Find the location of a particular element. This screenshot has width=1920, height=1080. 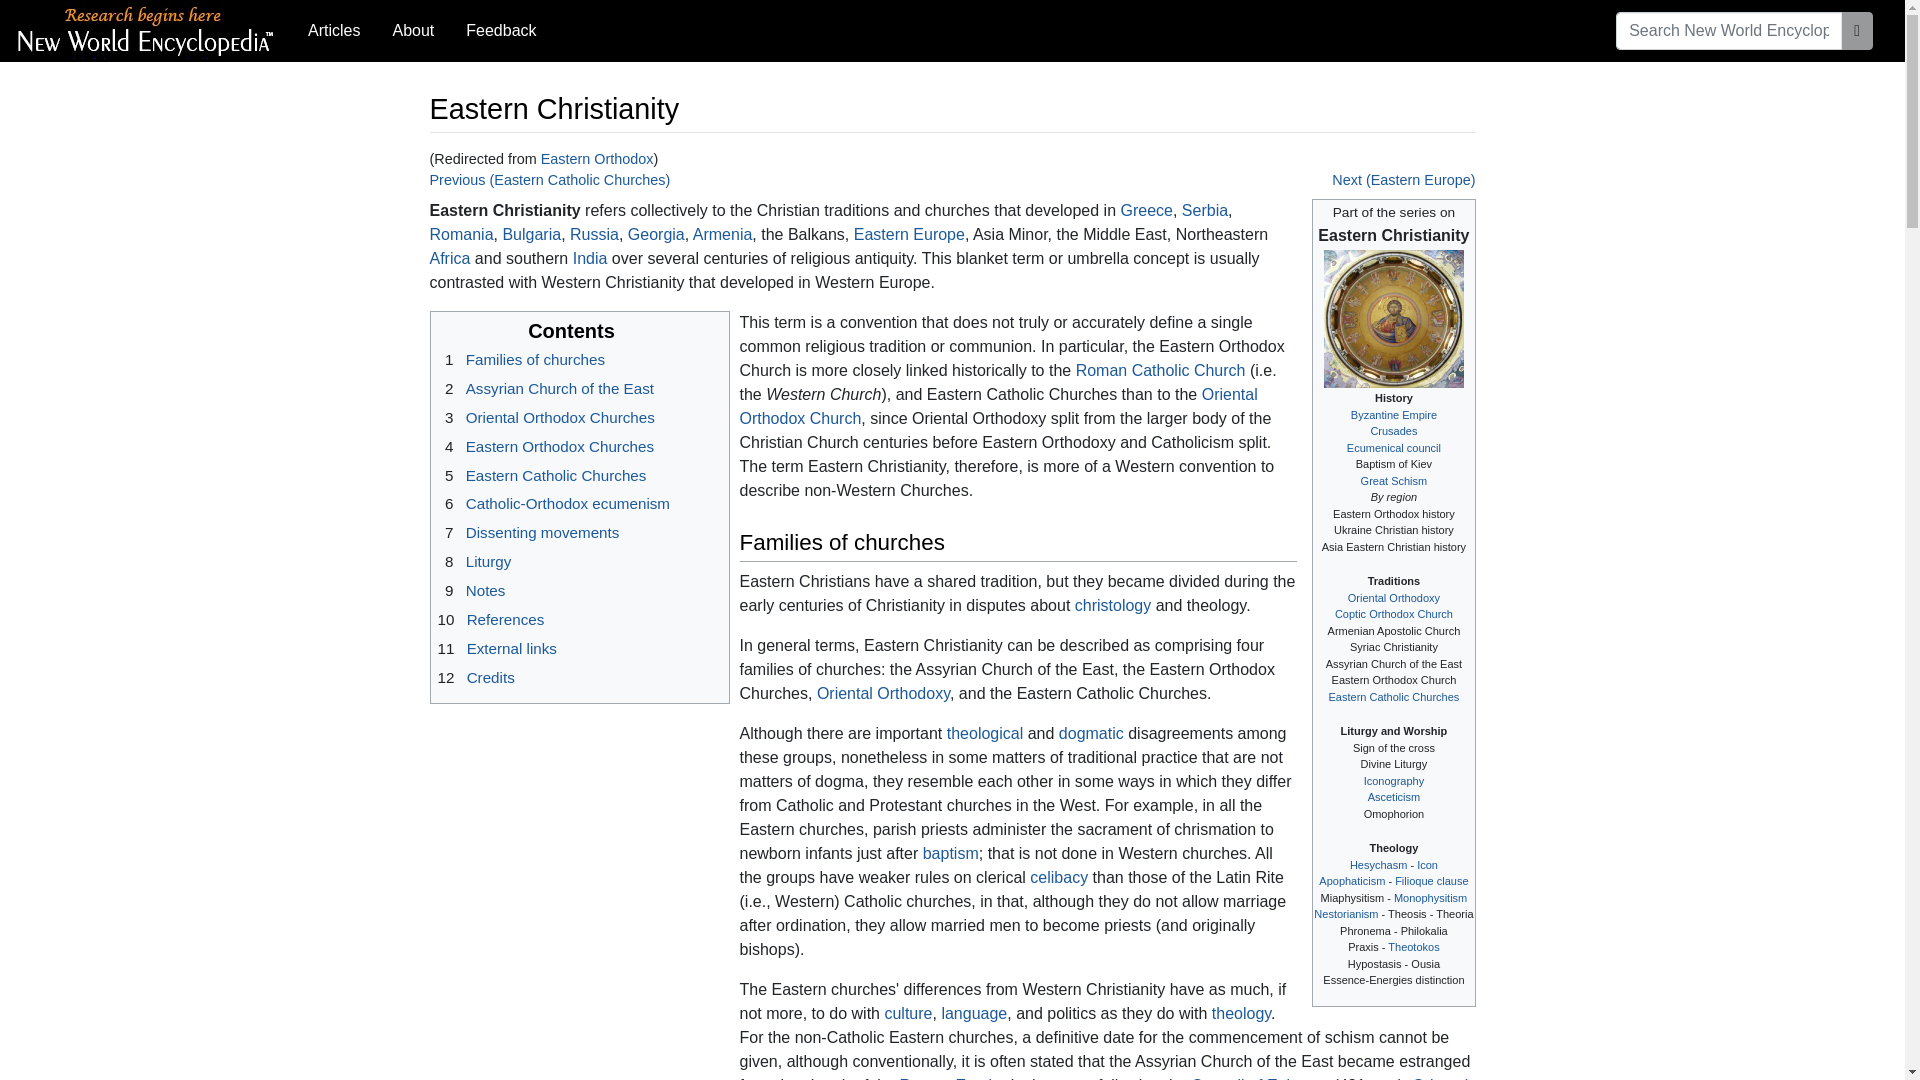

Great Schism is located at coordinates (1394, 481).